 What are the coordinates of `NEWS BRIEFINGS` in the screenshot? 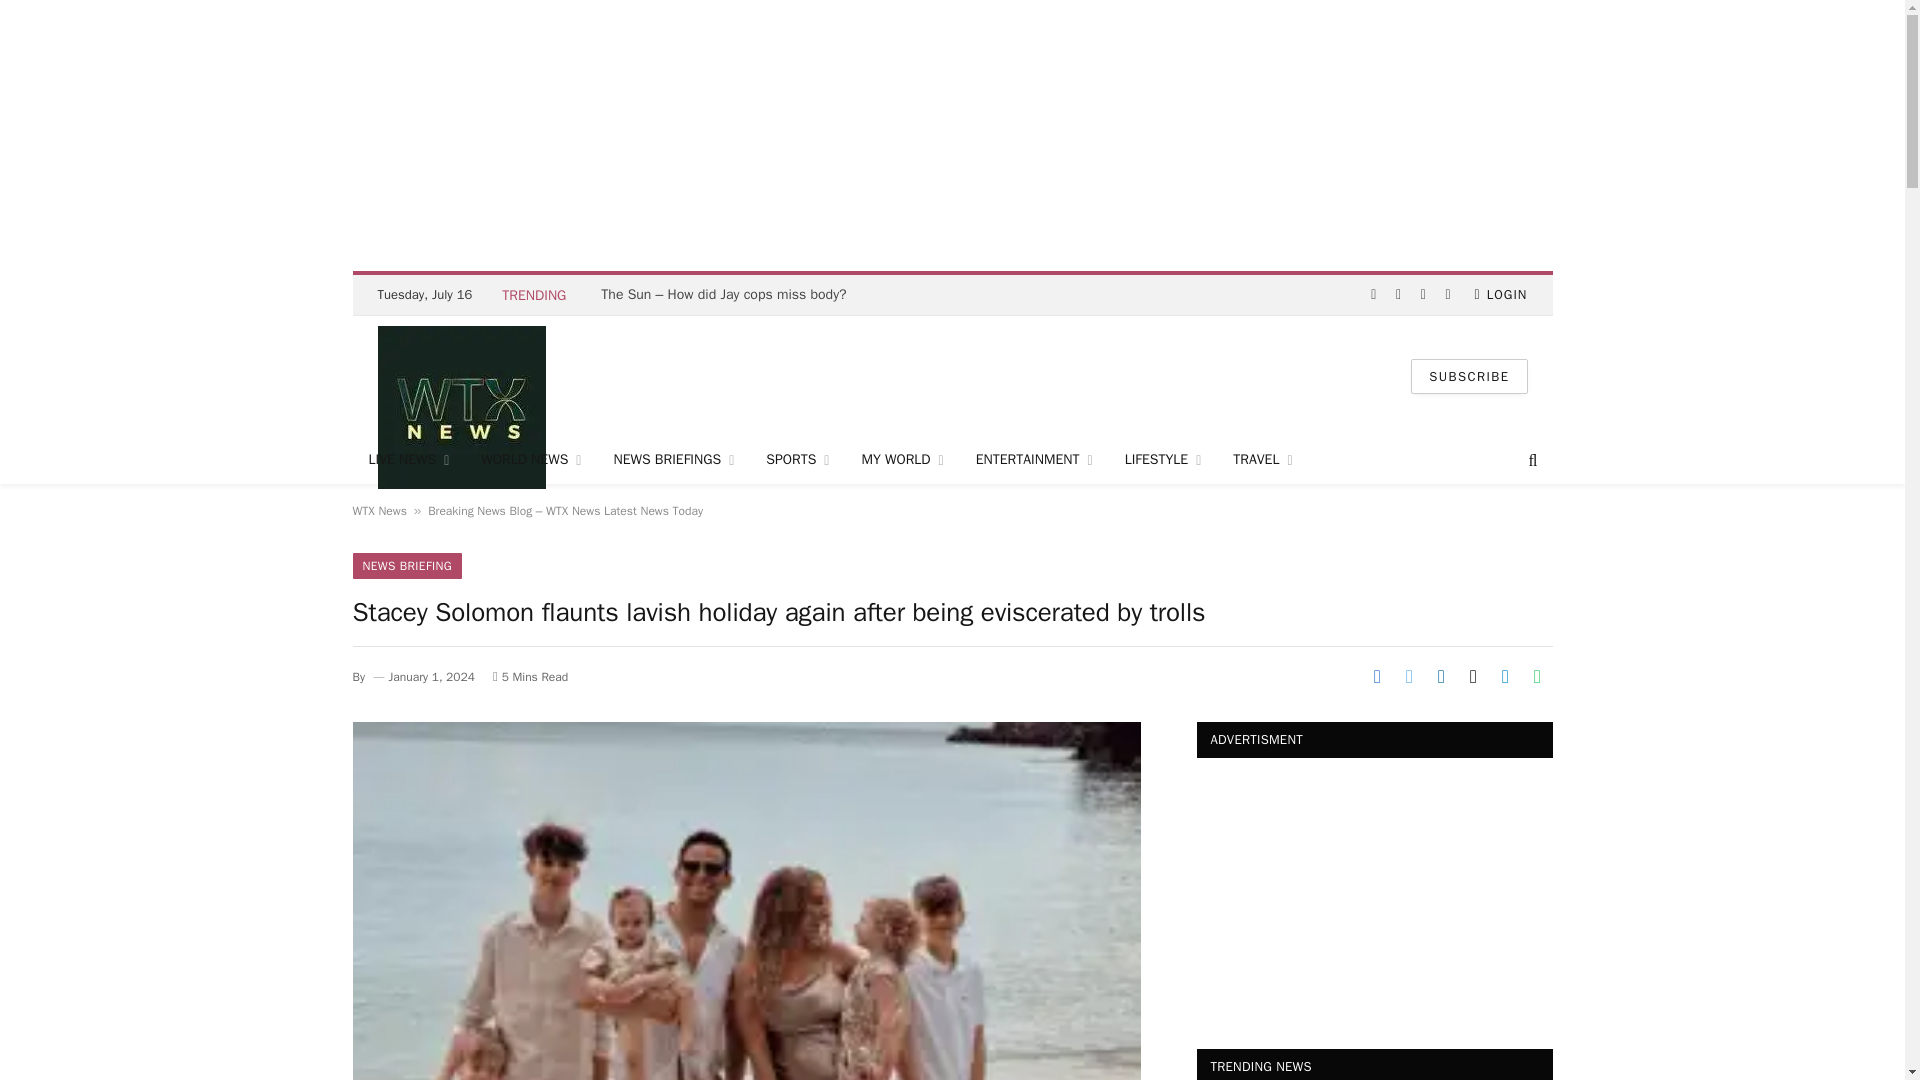 It's located at (674, 460).